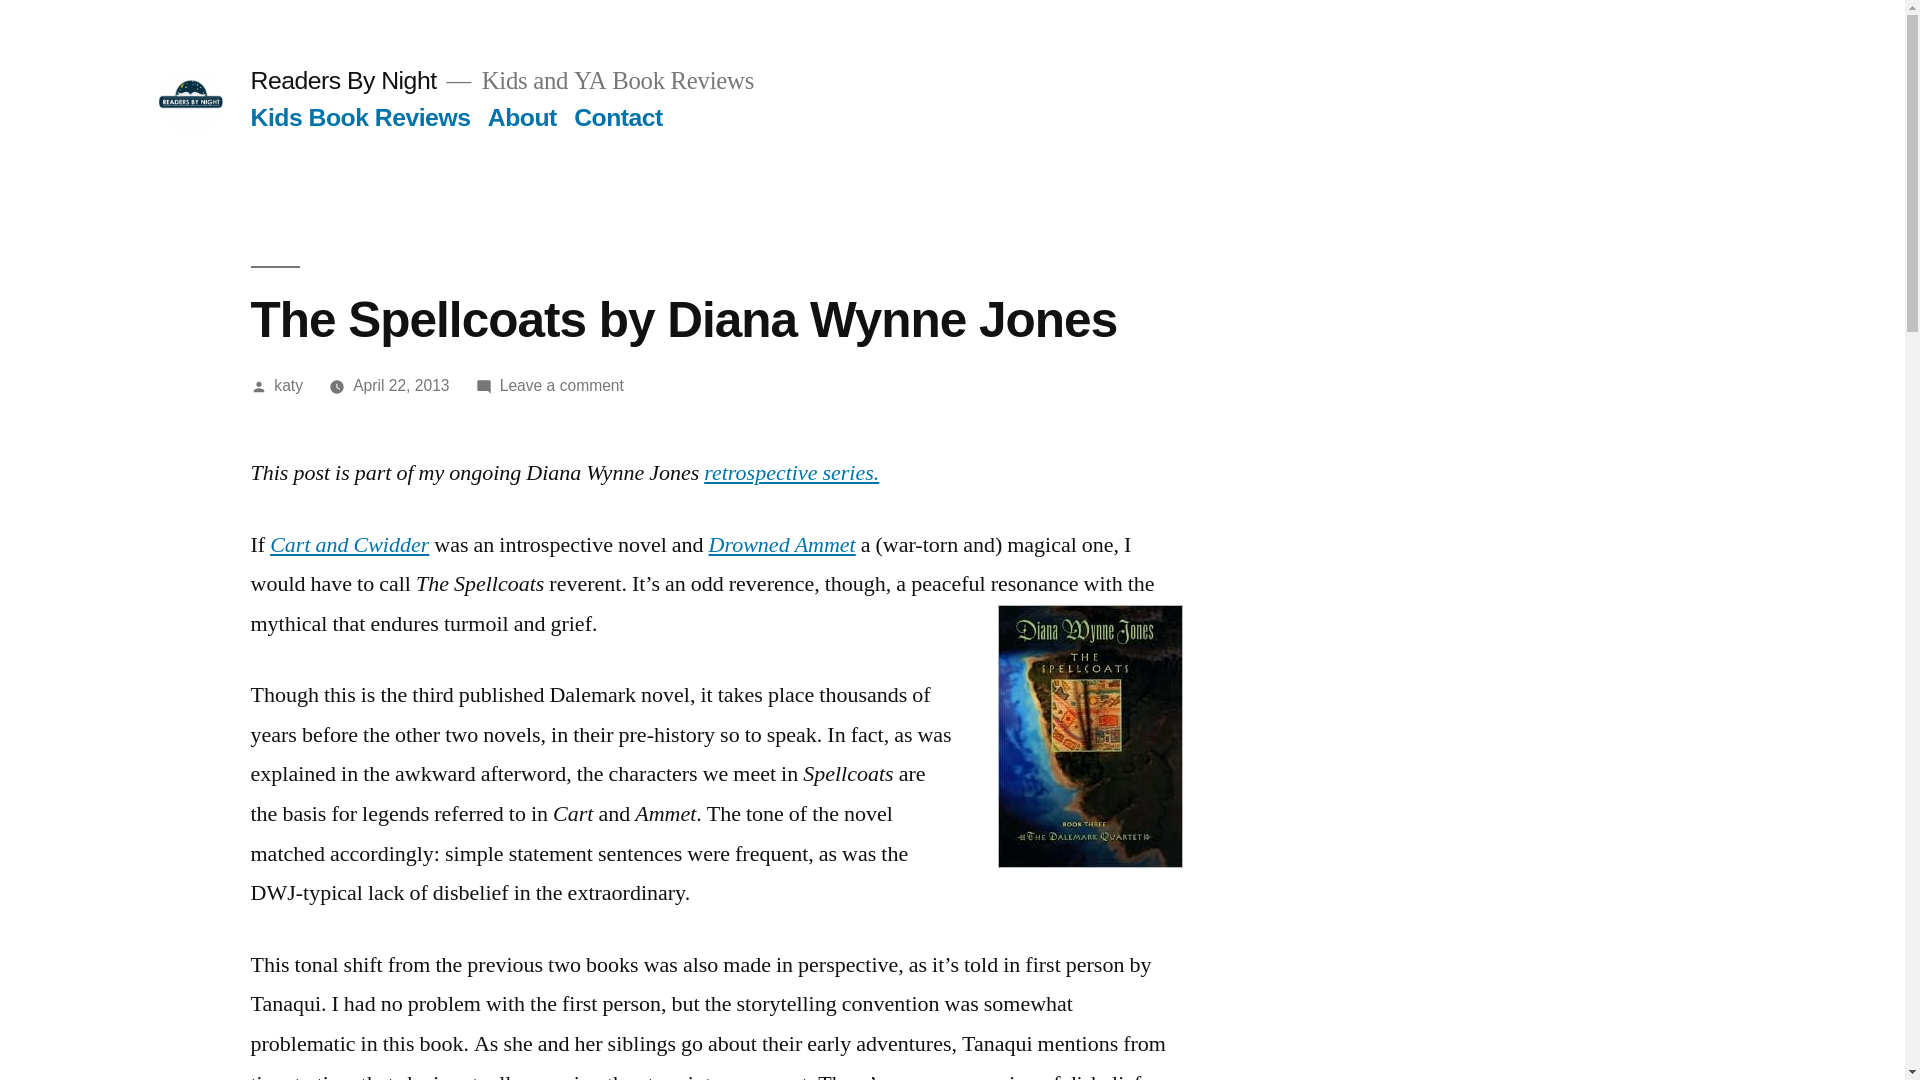 This screenshot has height=1080, width=1920. I want to click on katy, so click(288, 385).